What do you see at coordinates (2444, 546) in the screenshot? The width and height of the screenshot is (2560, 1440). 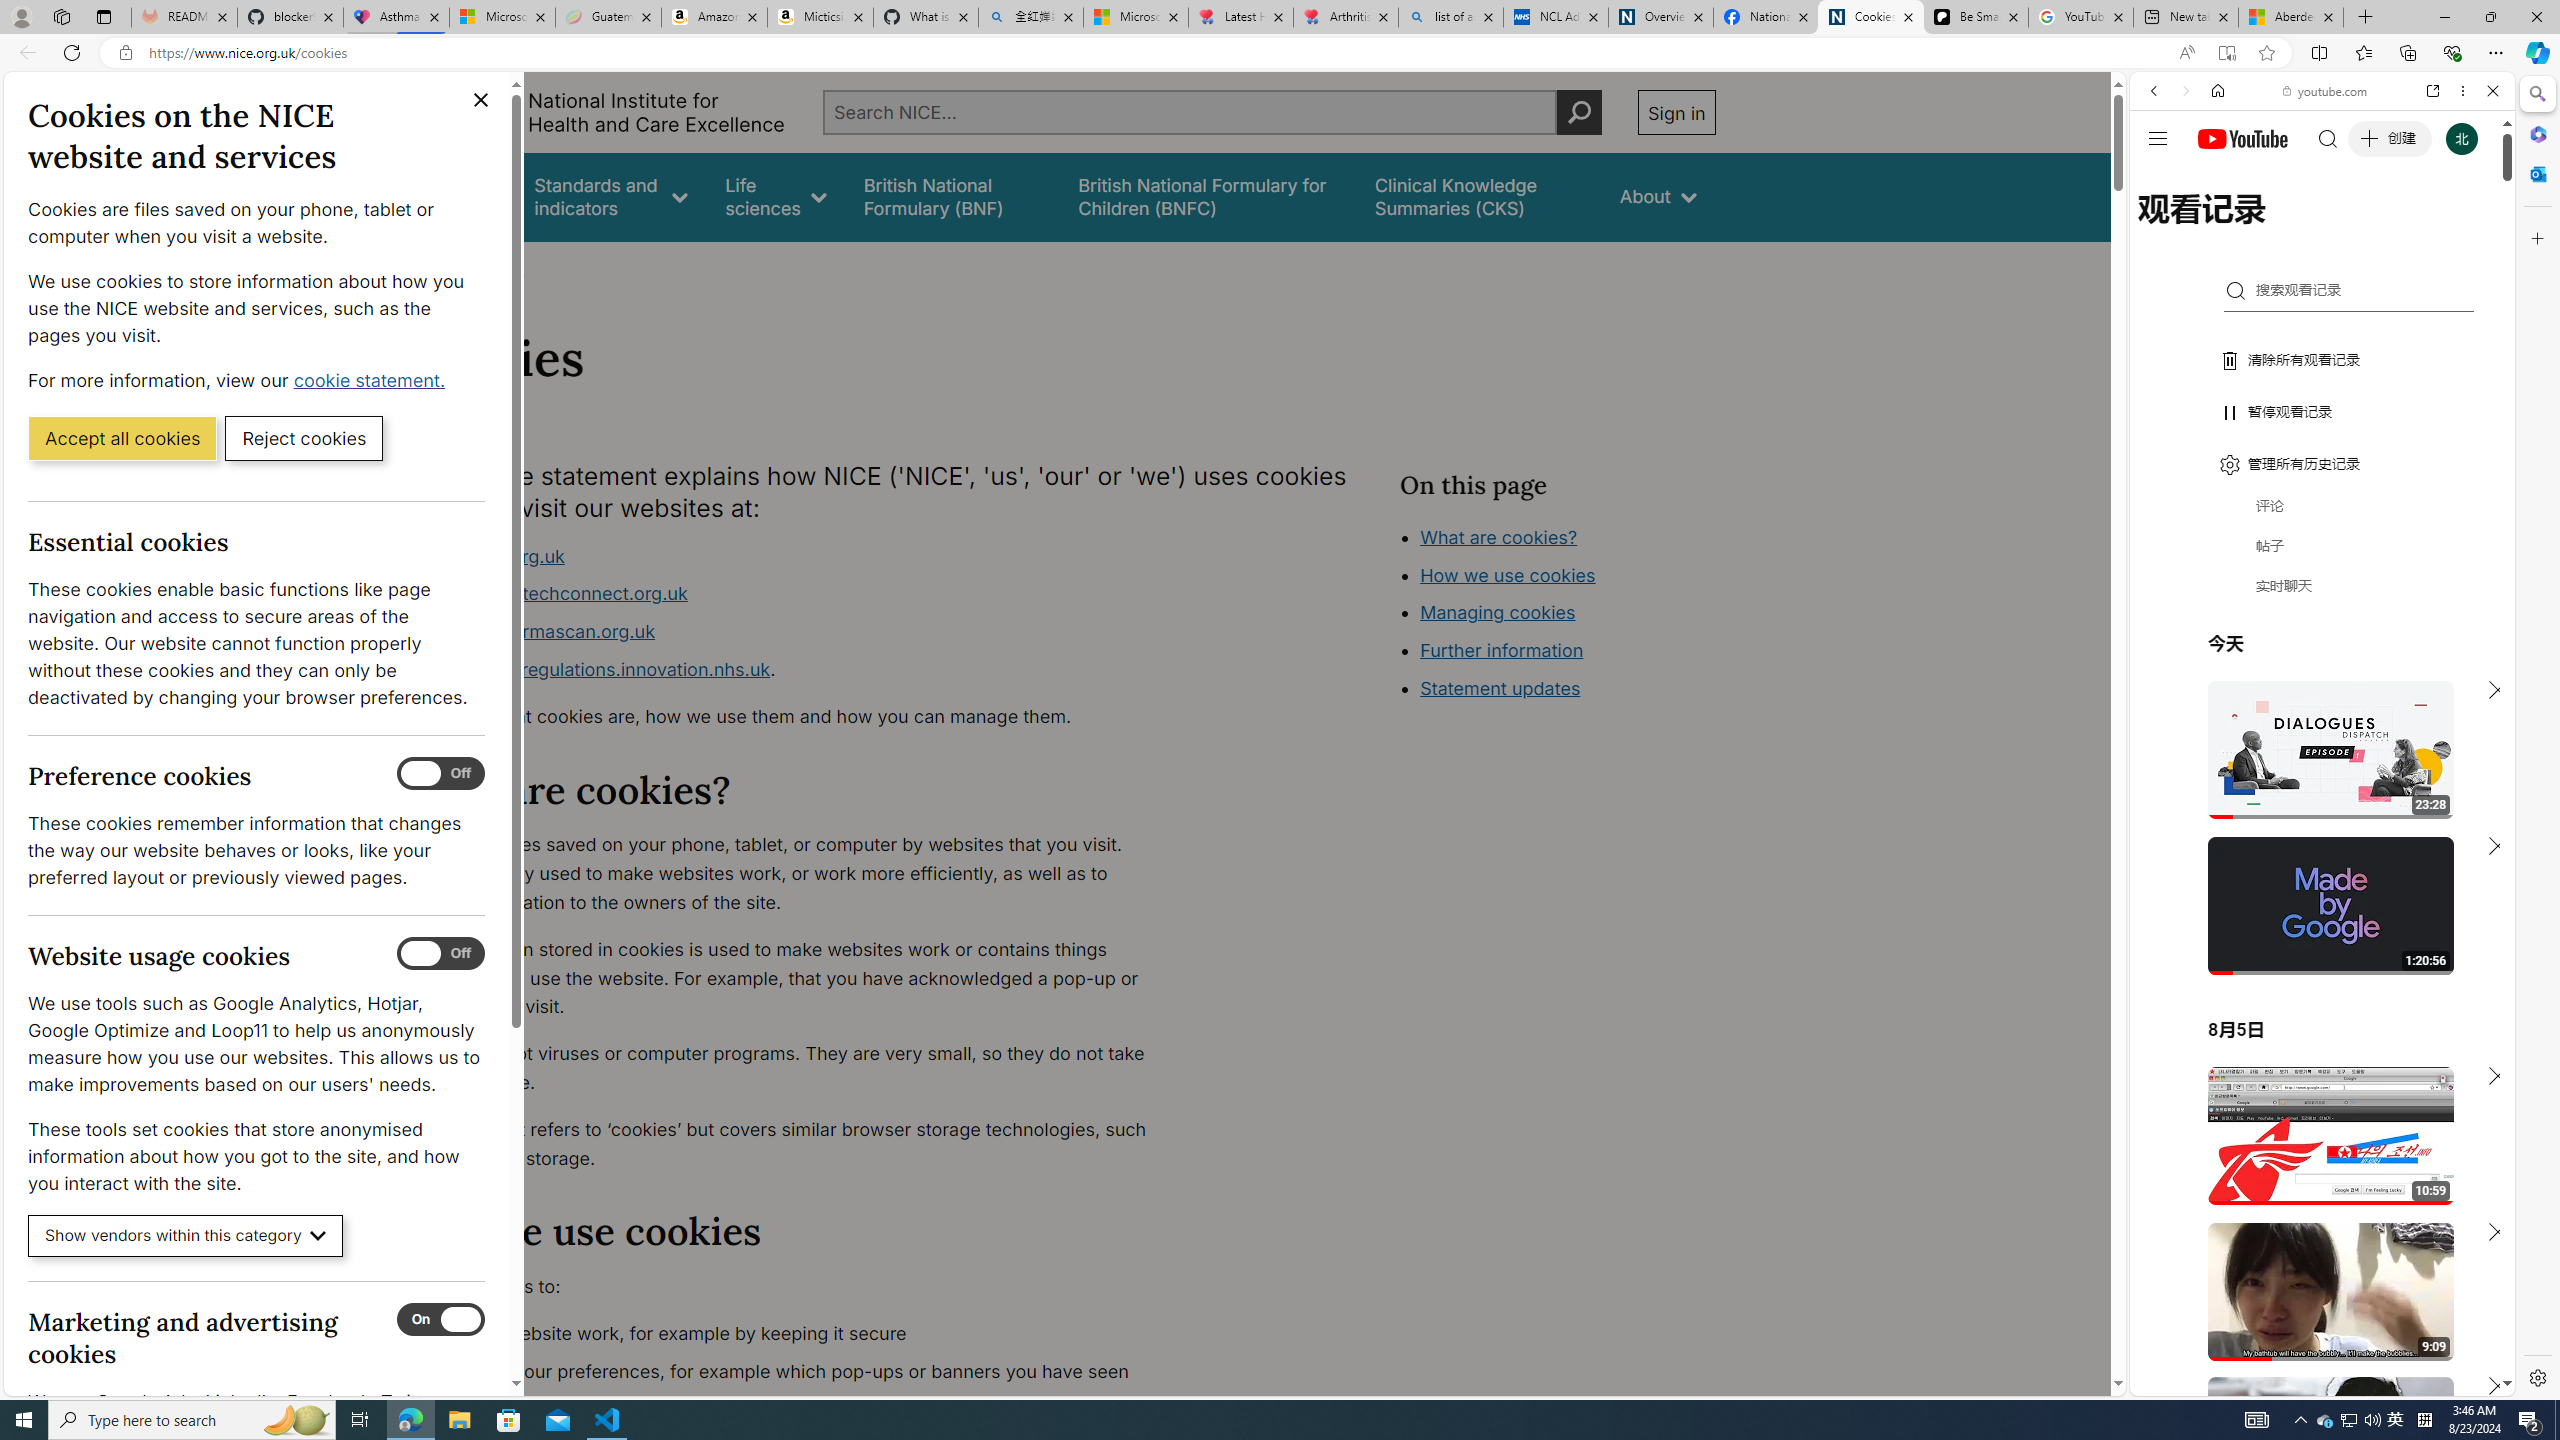 I see `Show More Music` at bounding box center [2444, 546].